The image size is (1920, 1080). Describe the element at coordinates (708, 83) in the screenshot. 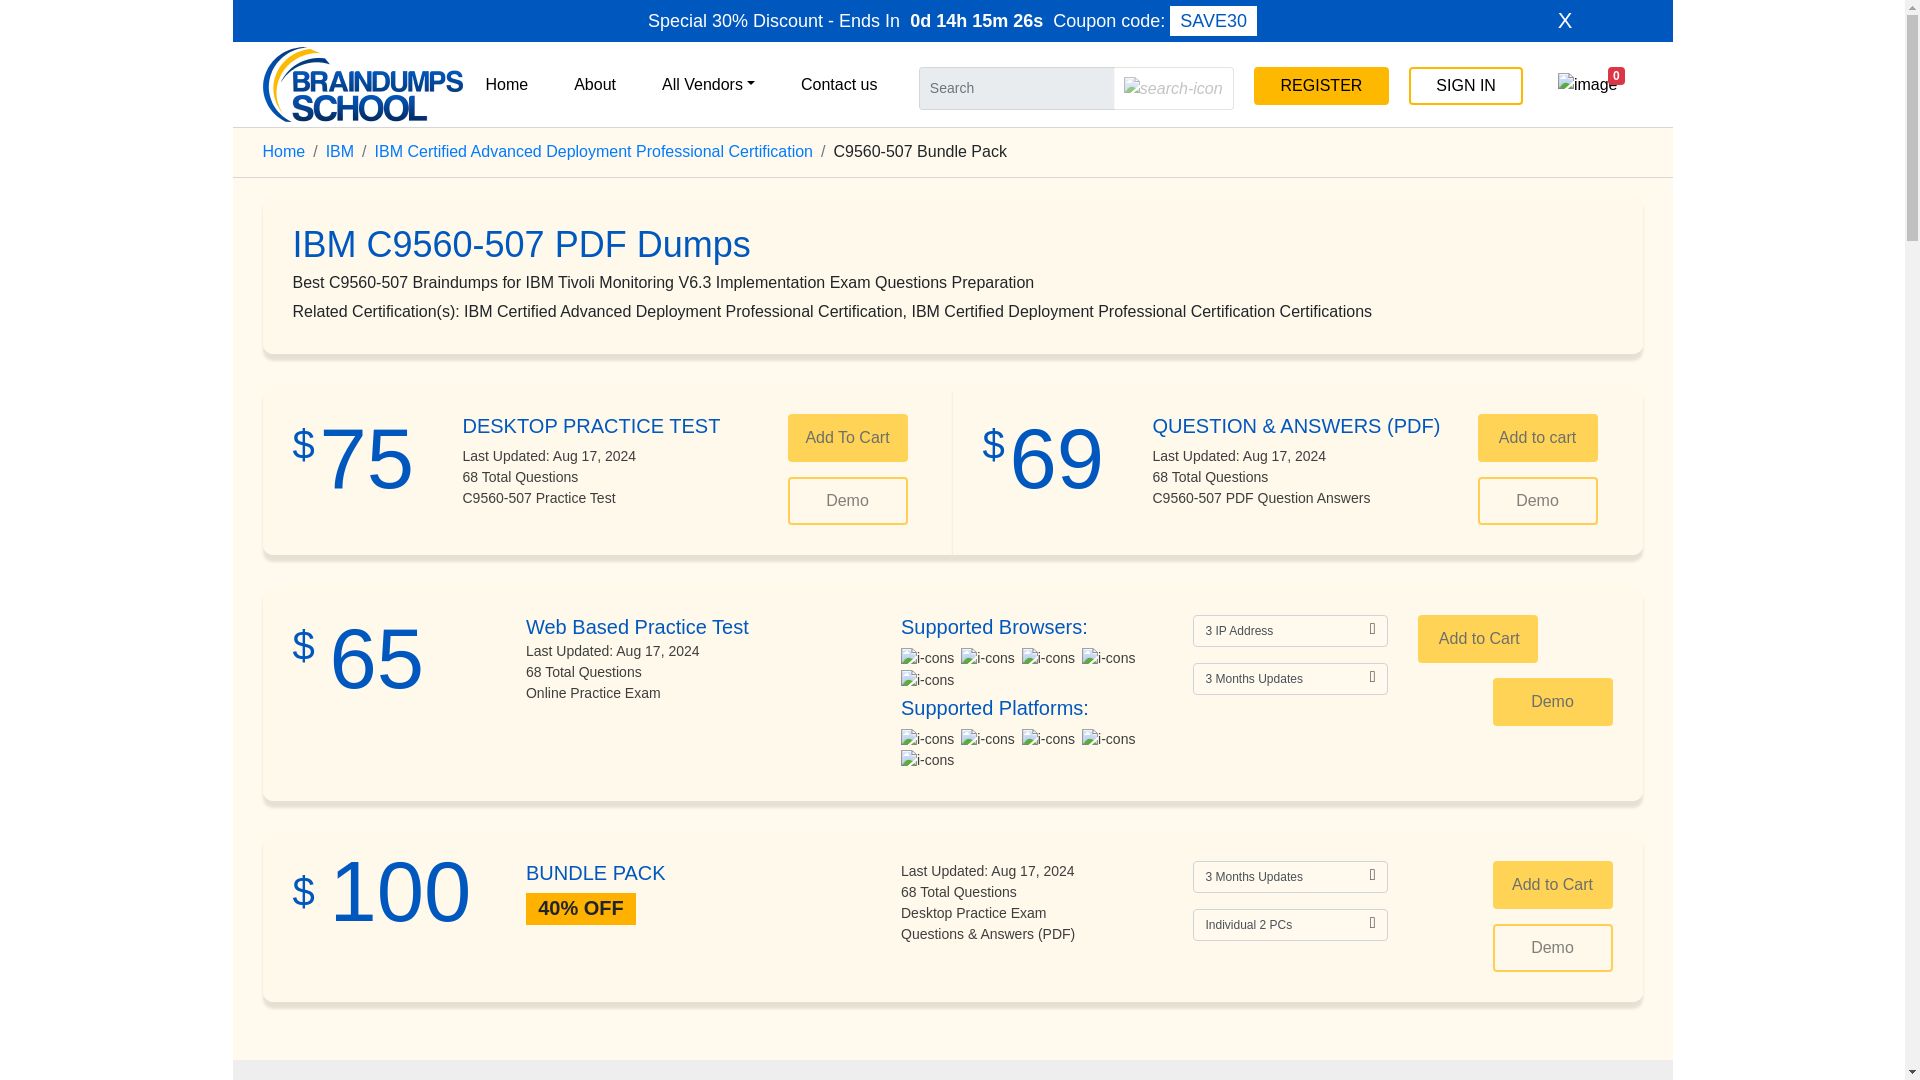

I see `All Vendors` at that location.